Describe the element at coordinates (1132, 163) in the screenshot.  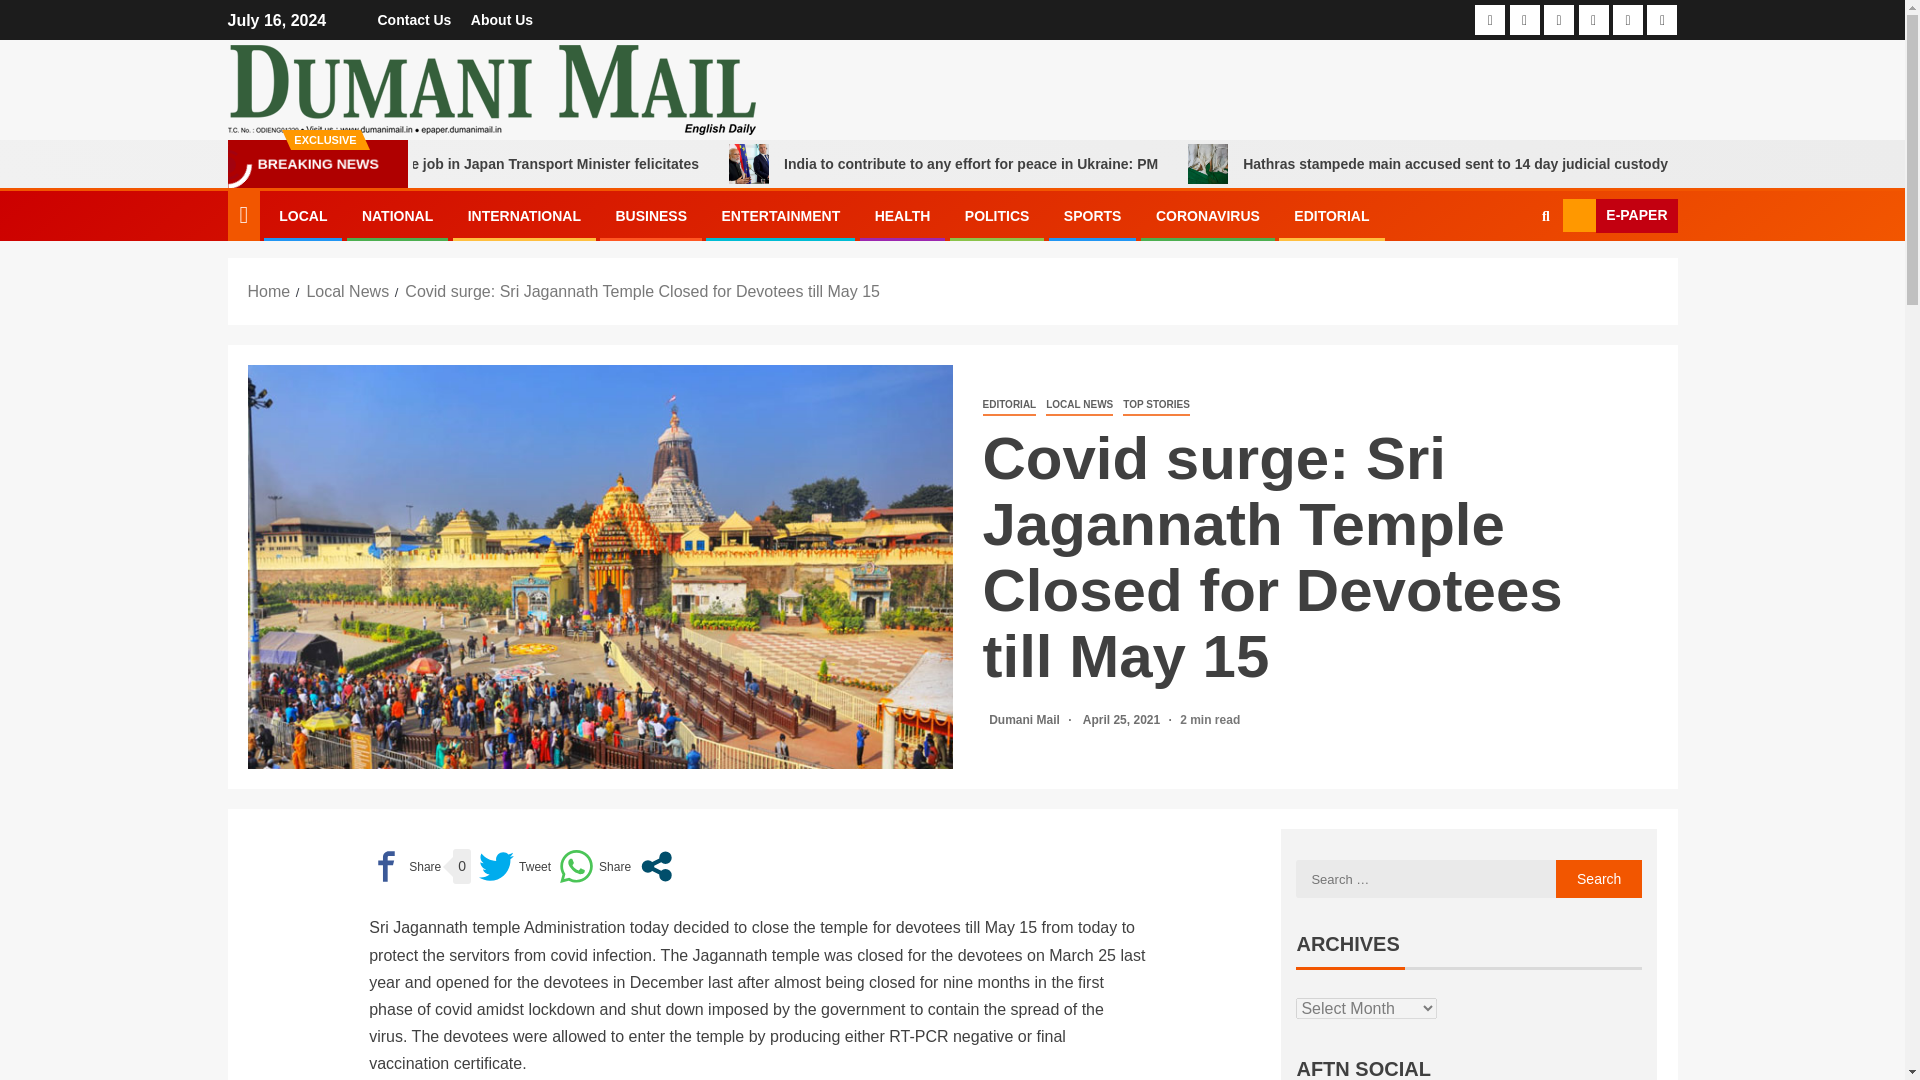
I see `India to contribute to any effort for peace in Ukraine: PM` at that location.